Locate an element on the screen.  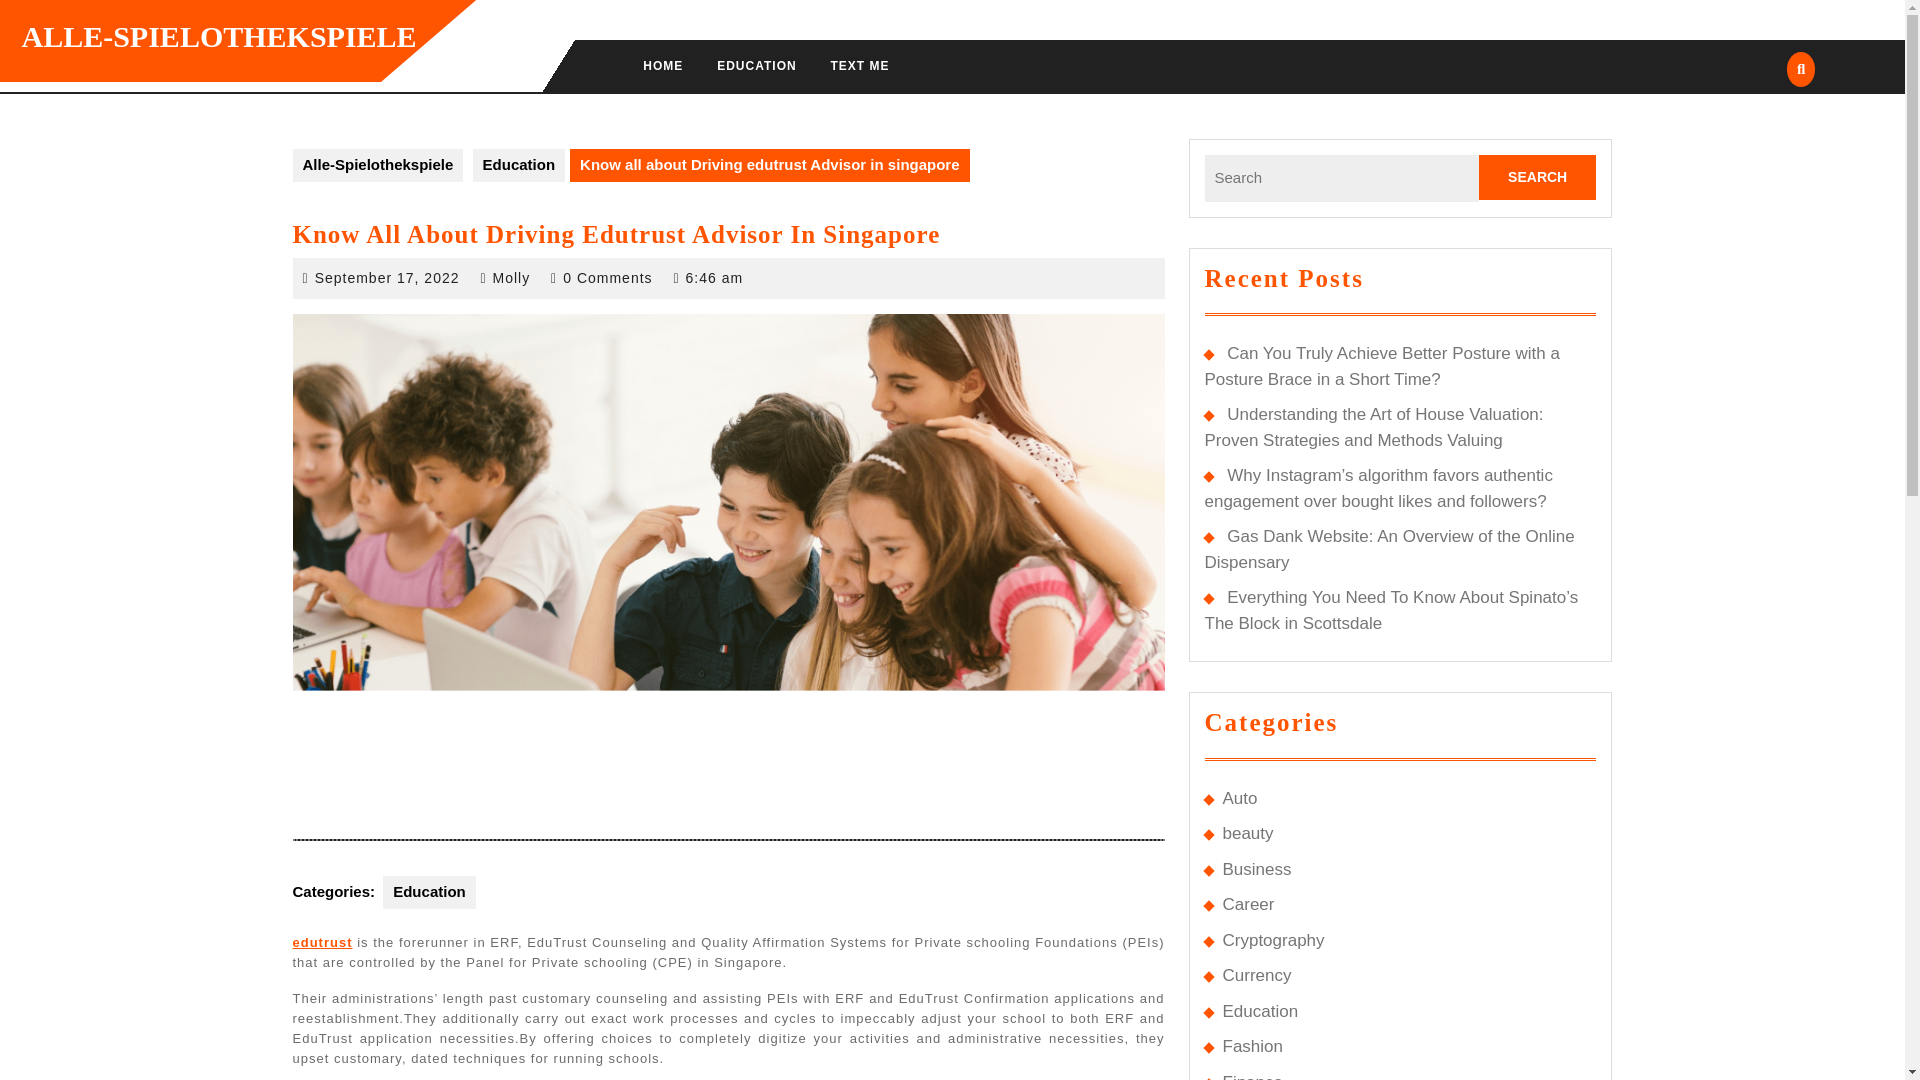
EDUCATION is located at coordinates (756, 66).